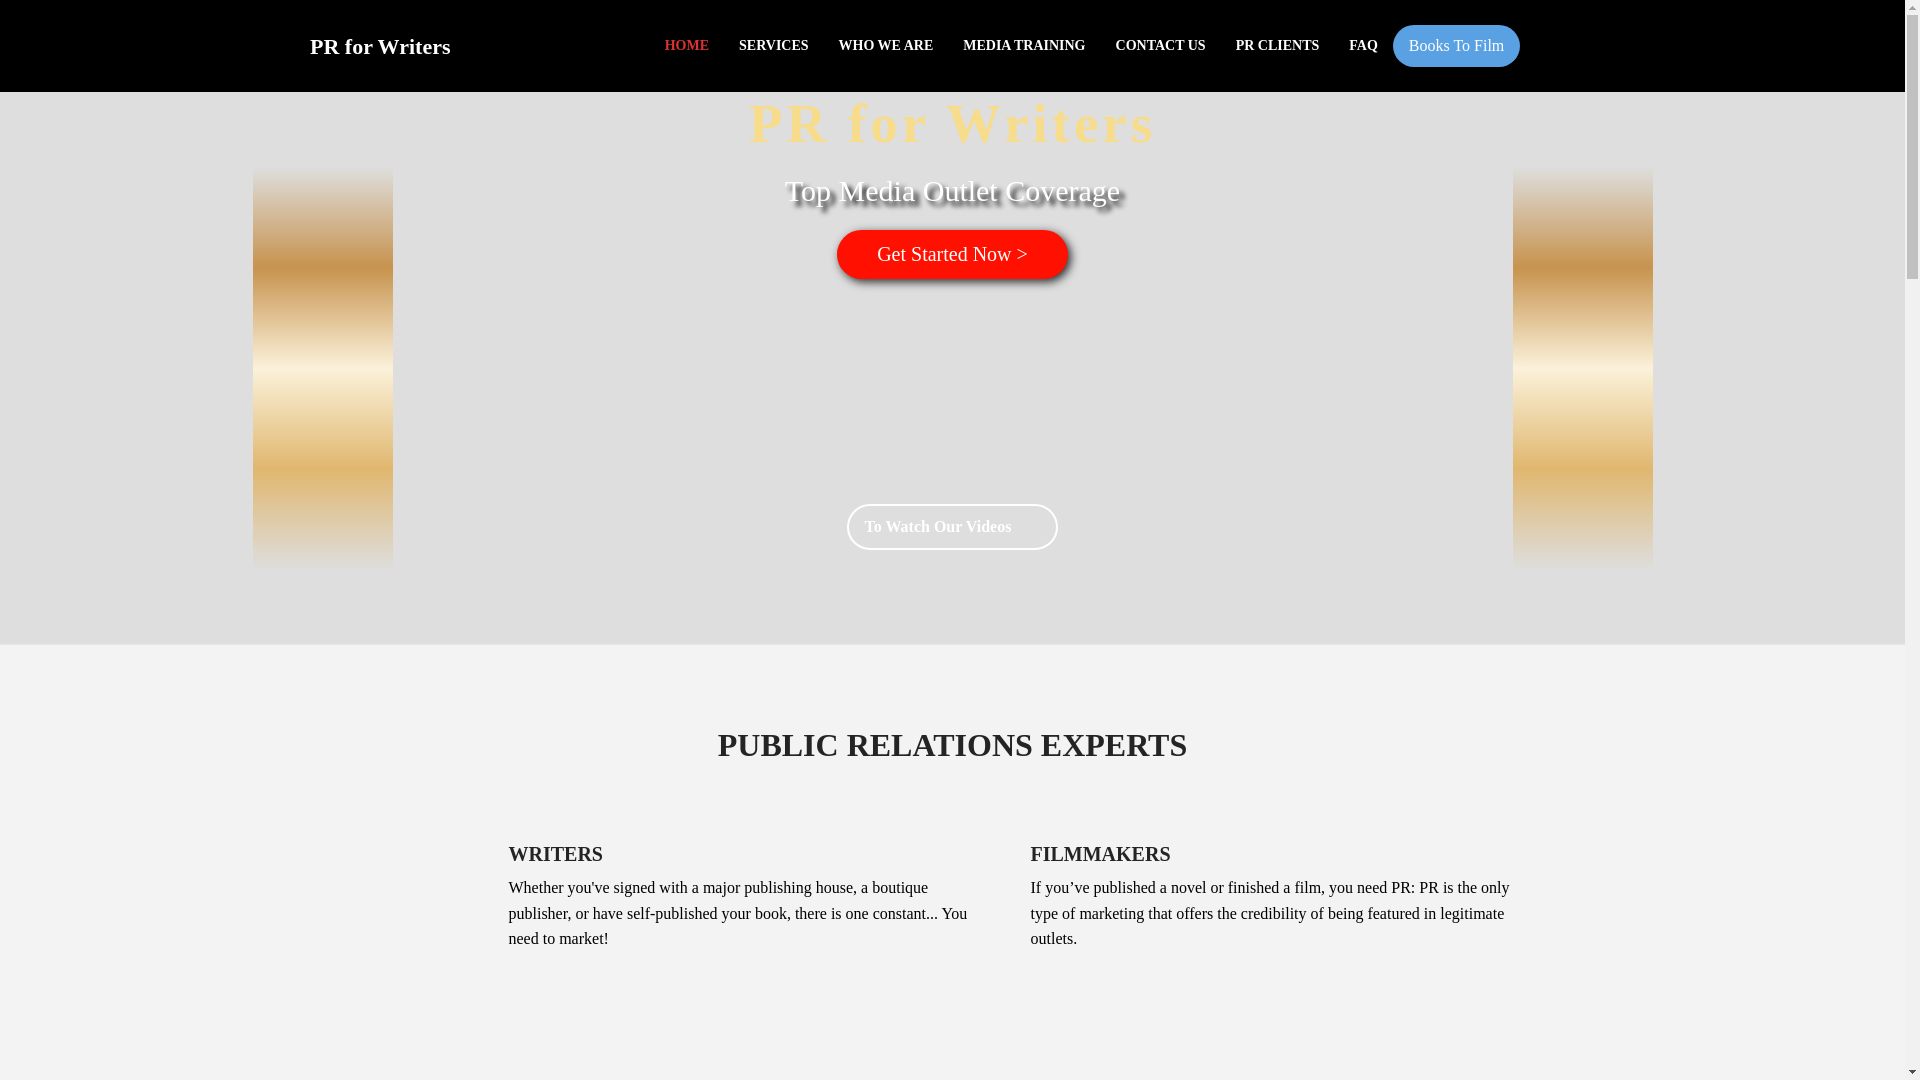  Describe the element at coordinates (886, 45) in the screenshot. I see `WHO WE ARE` at that location.